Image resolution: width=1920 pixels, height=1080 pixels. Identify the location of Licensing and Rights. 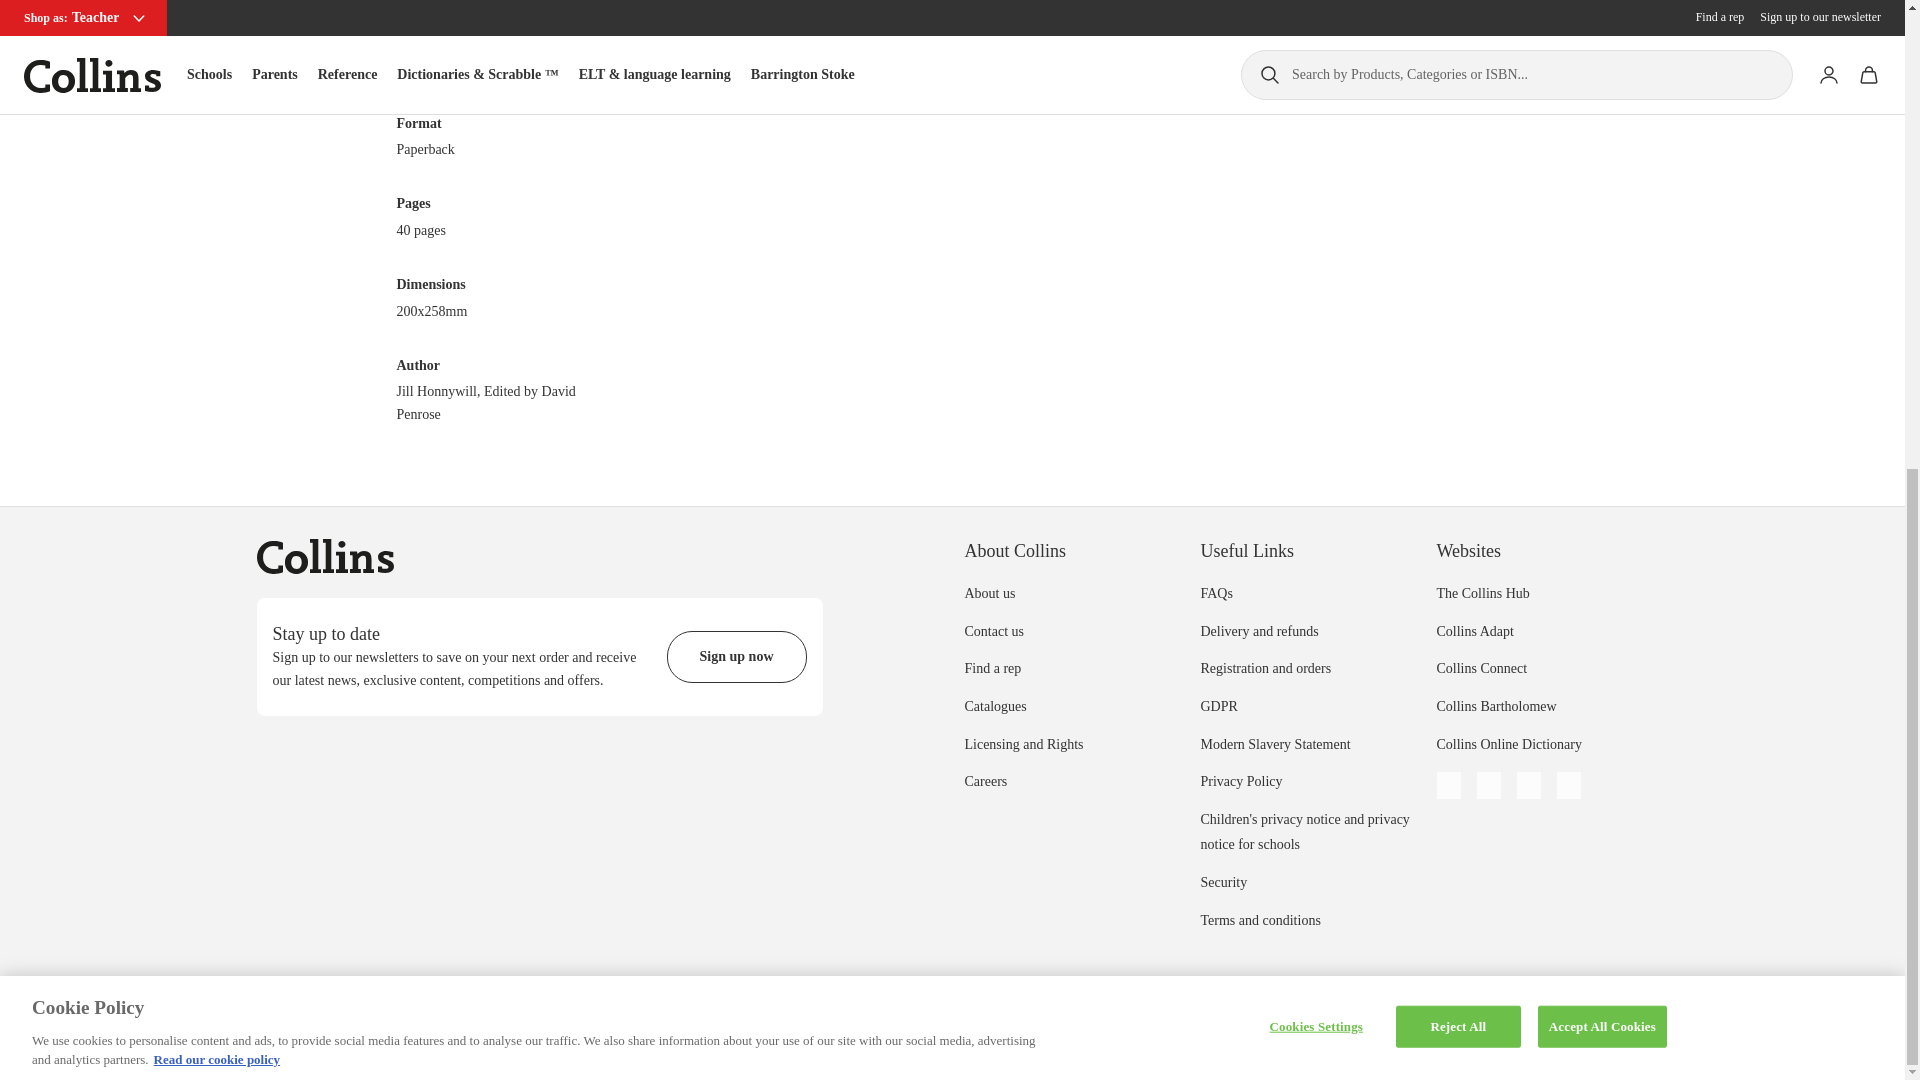
(1022, 744).